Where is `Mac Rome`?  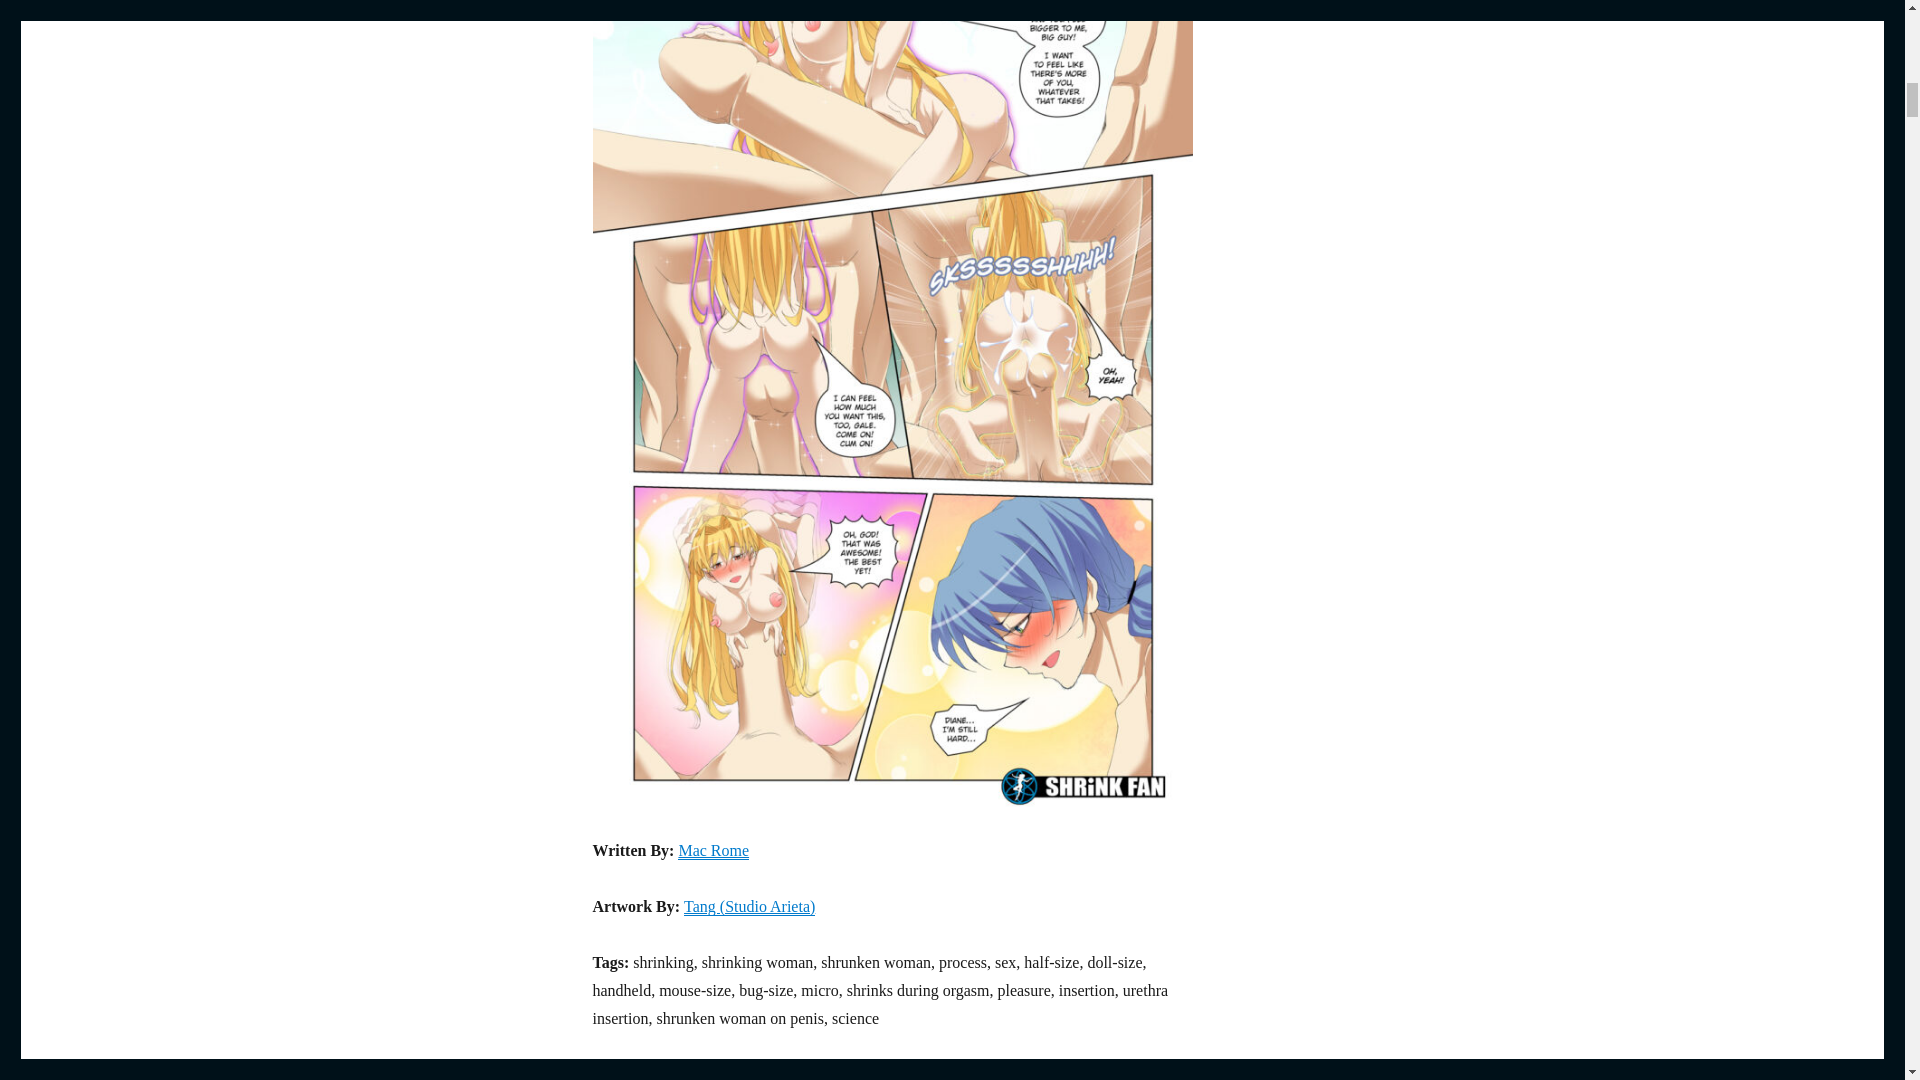 Mac Rome is located at coordinates (712, 850).